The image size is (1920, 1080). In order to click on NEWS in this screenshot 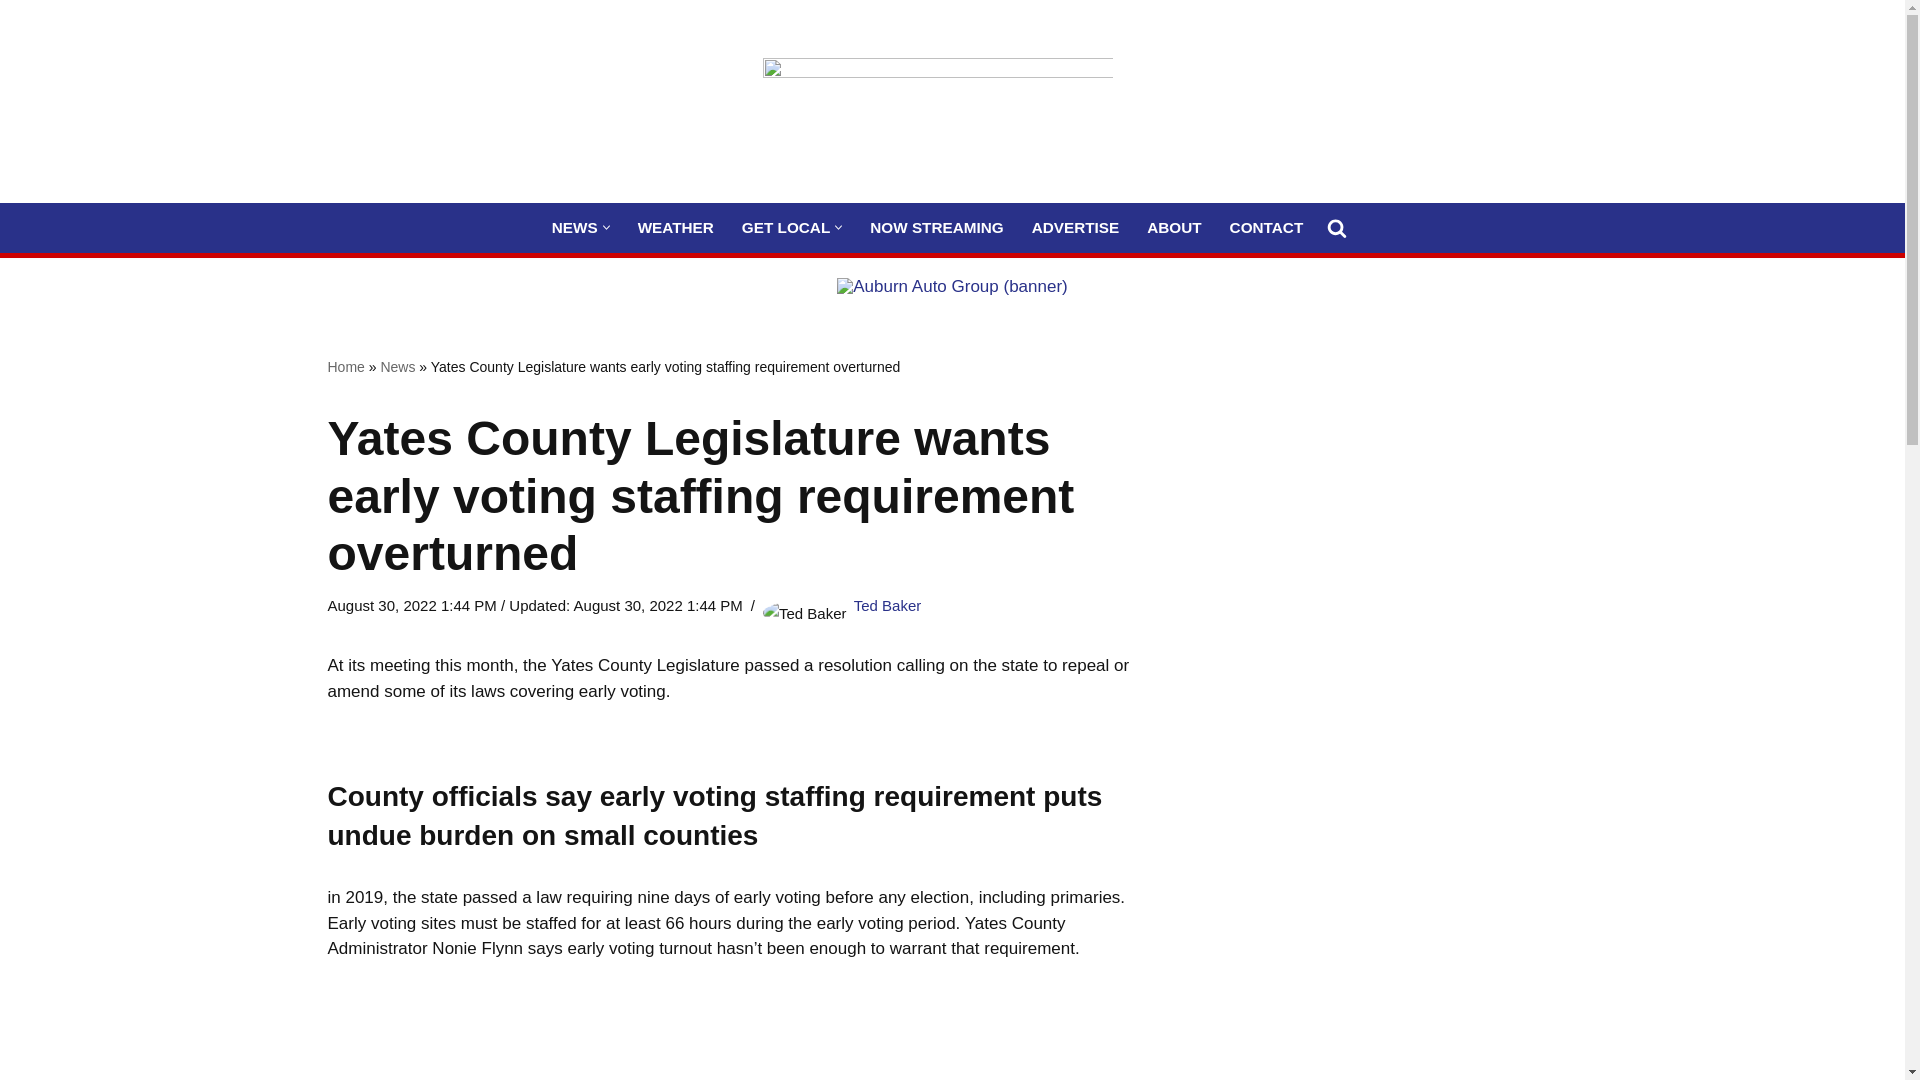, I will do `click(574, 226)`.